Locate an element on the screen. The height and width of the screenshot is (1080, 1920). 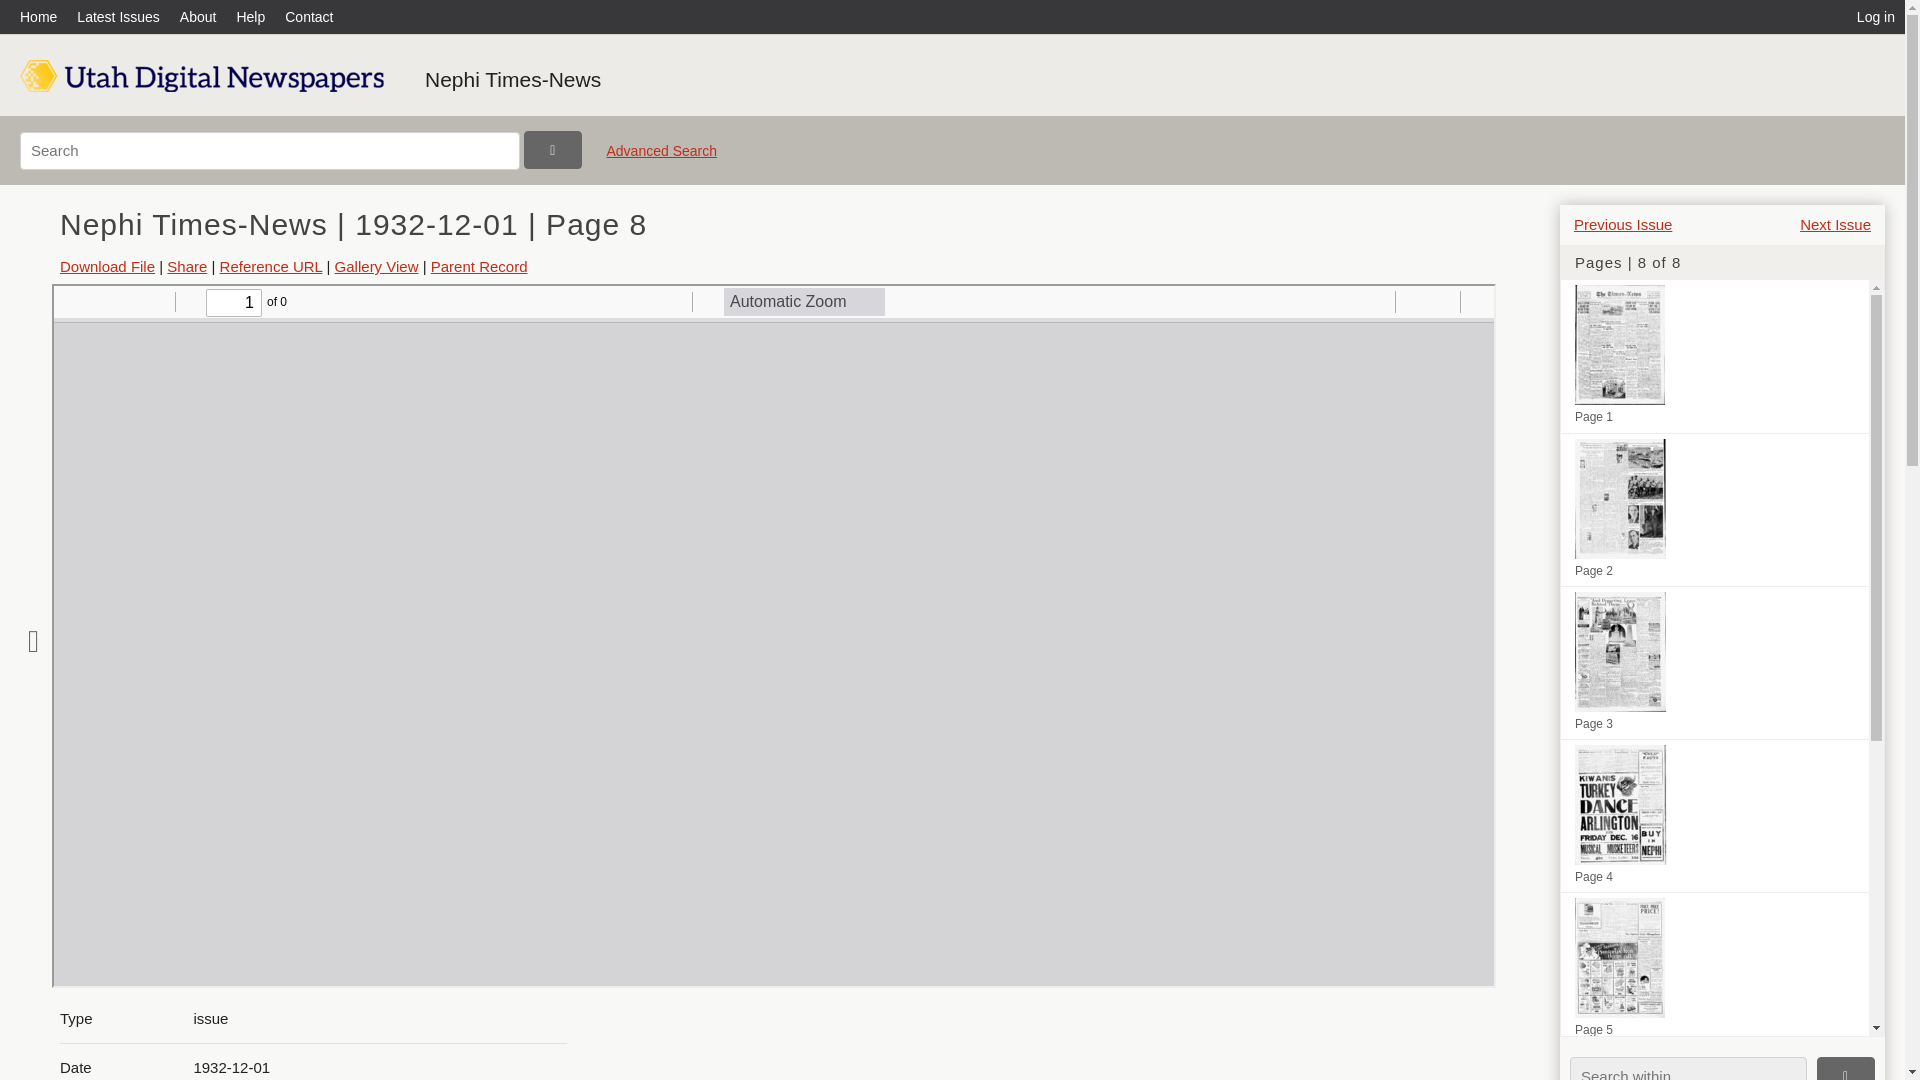
Share is located at coordinates (187, 266).